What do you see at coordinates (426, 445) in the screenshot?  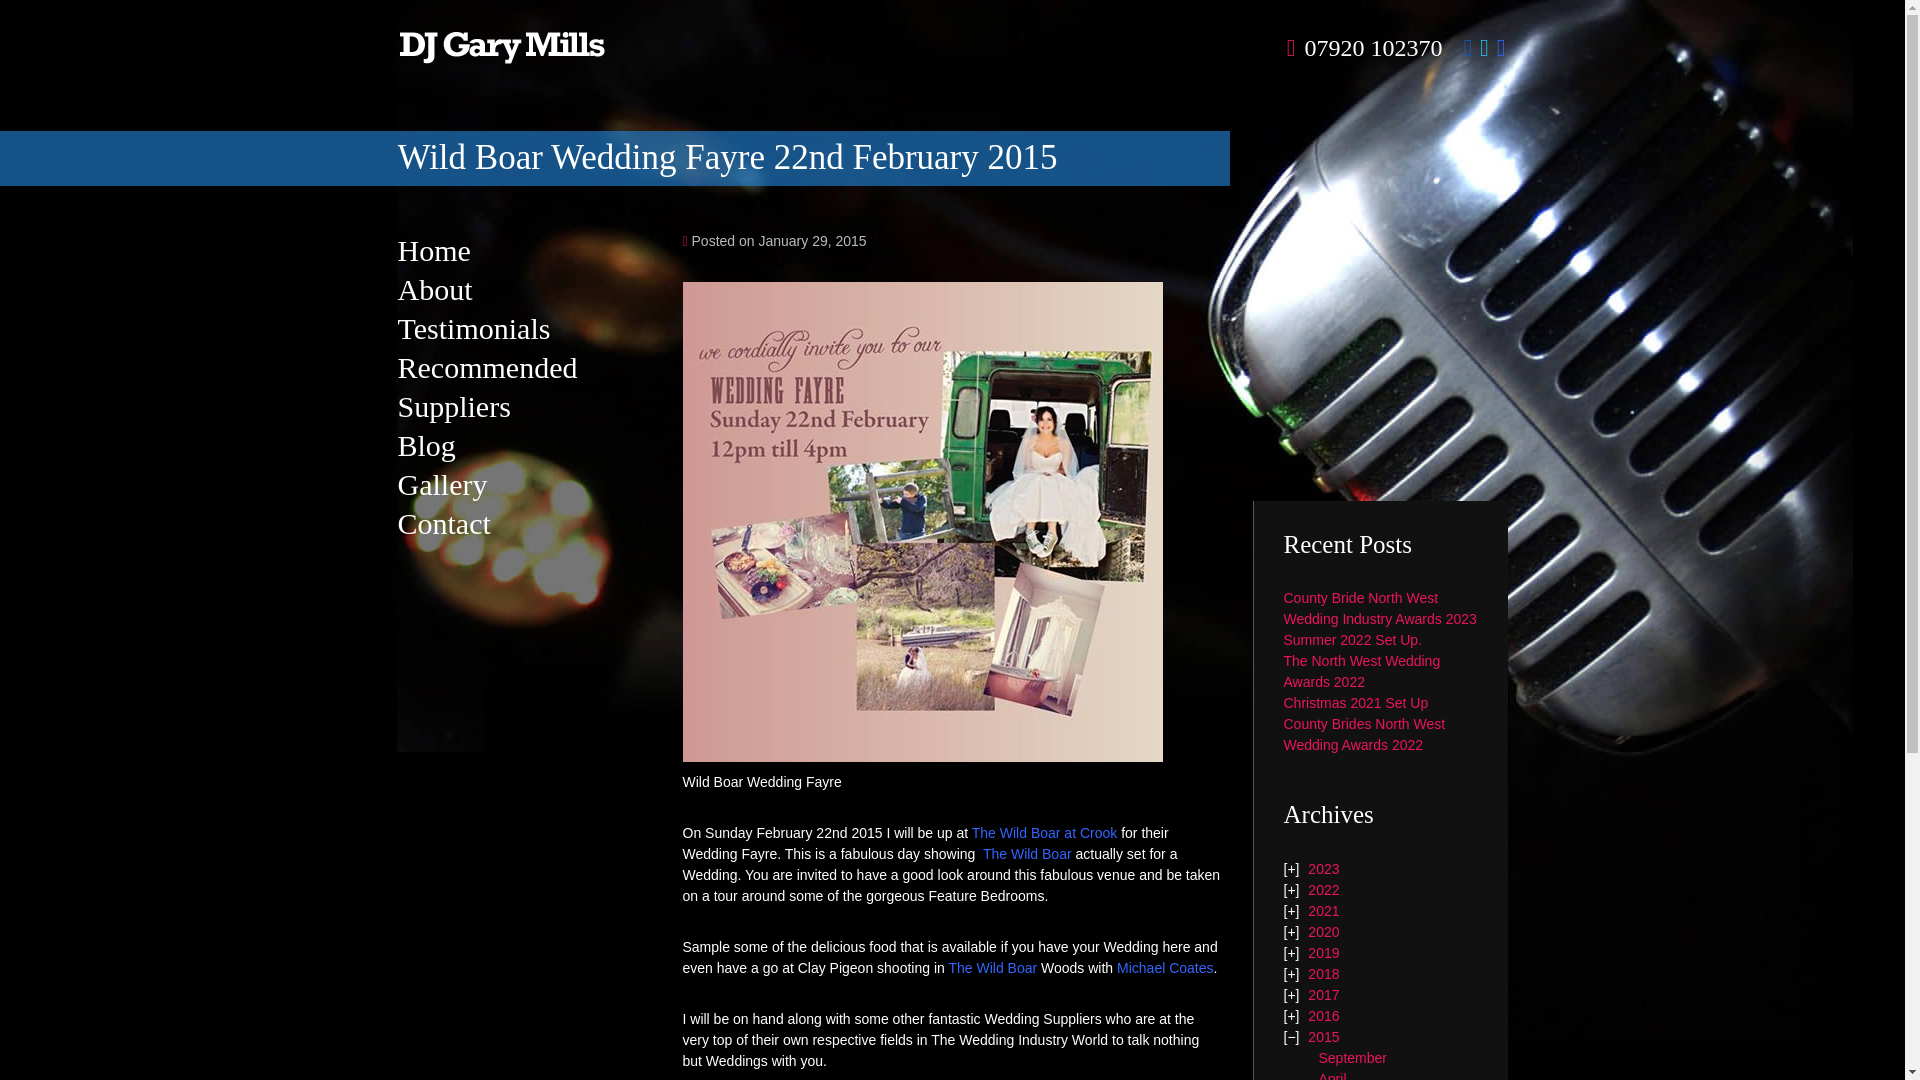 I see `Blog` at bounding box center [426, 445].